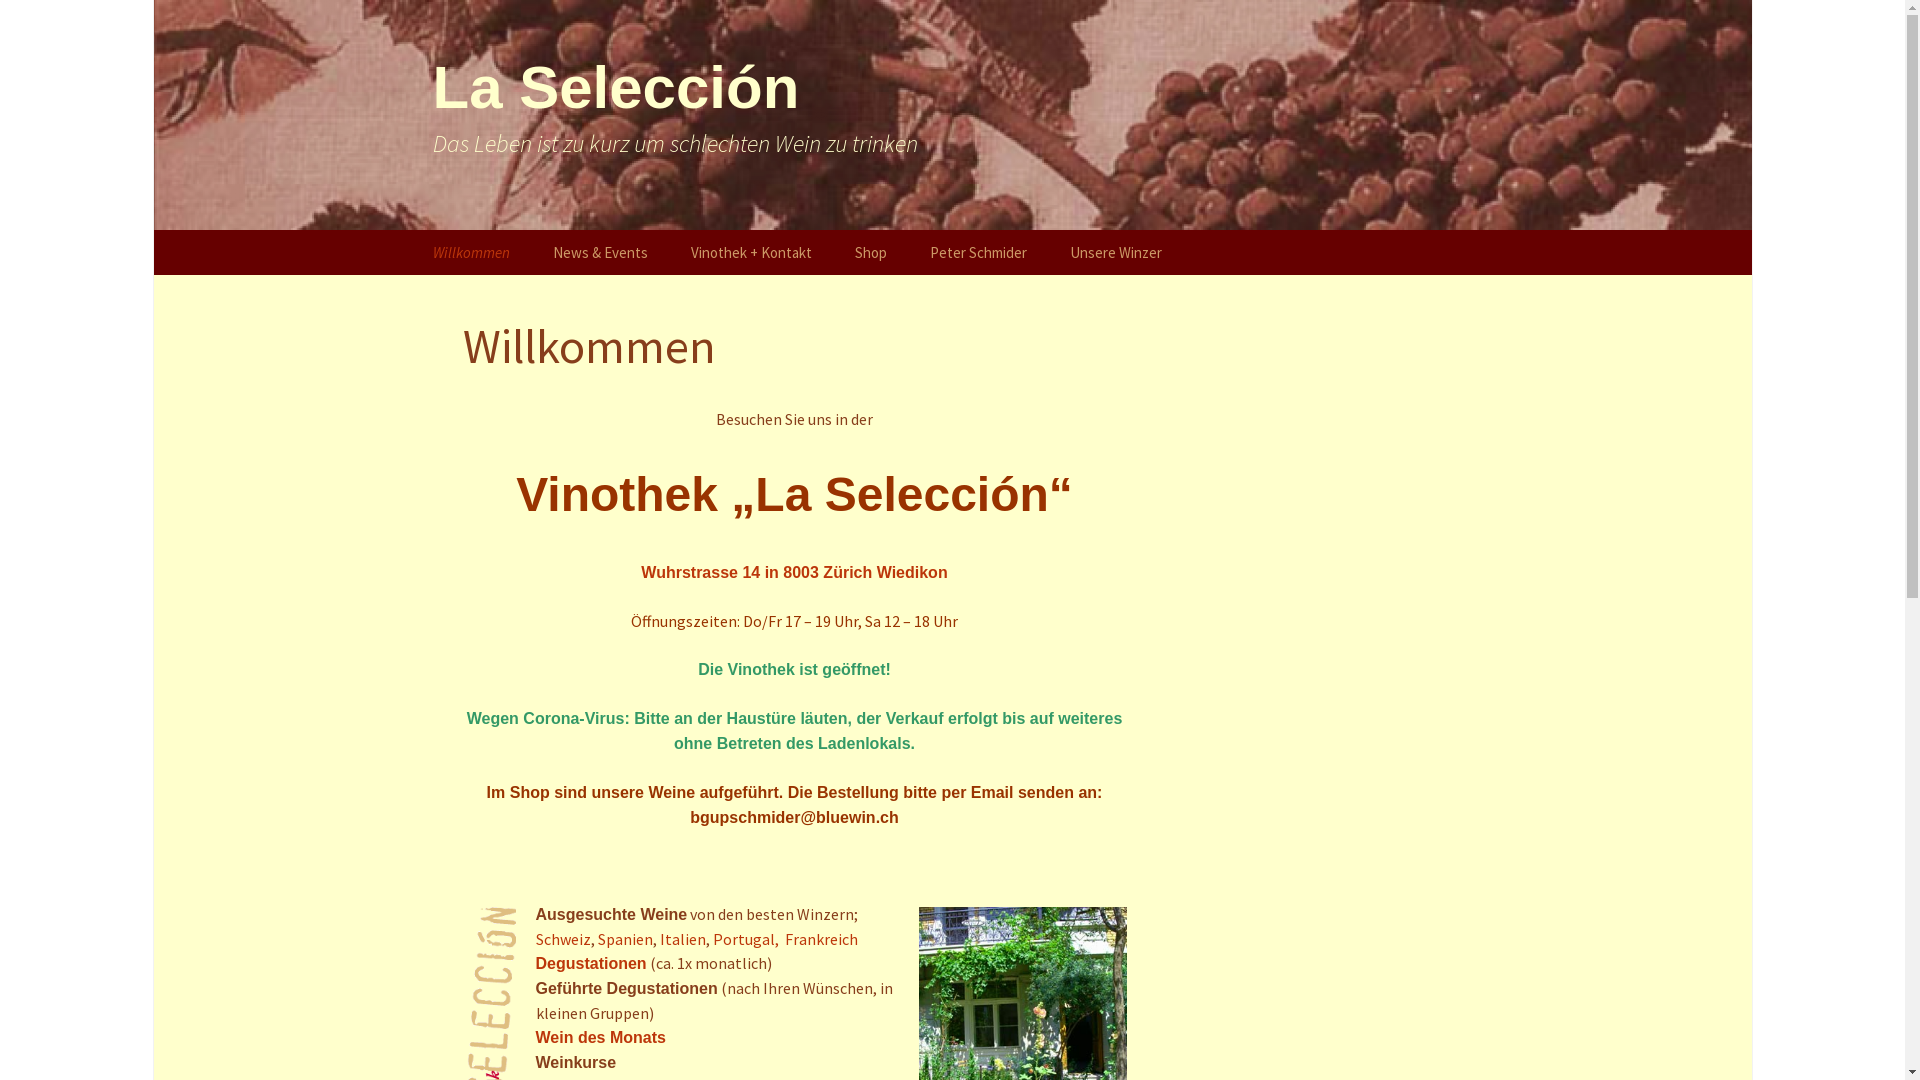 The height and width of the screenshot is (1080, 1920). I want to click on Portugal, , so click(746, 939).